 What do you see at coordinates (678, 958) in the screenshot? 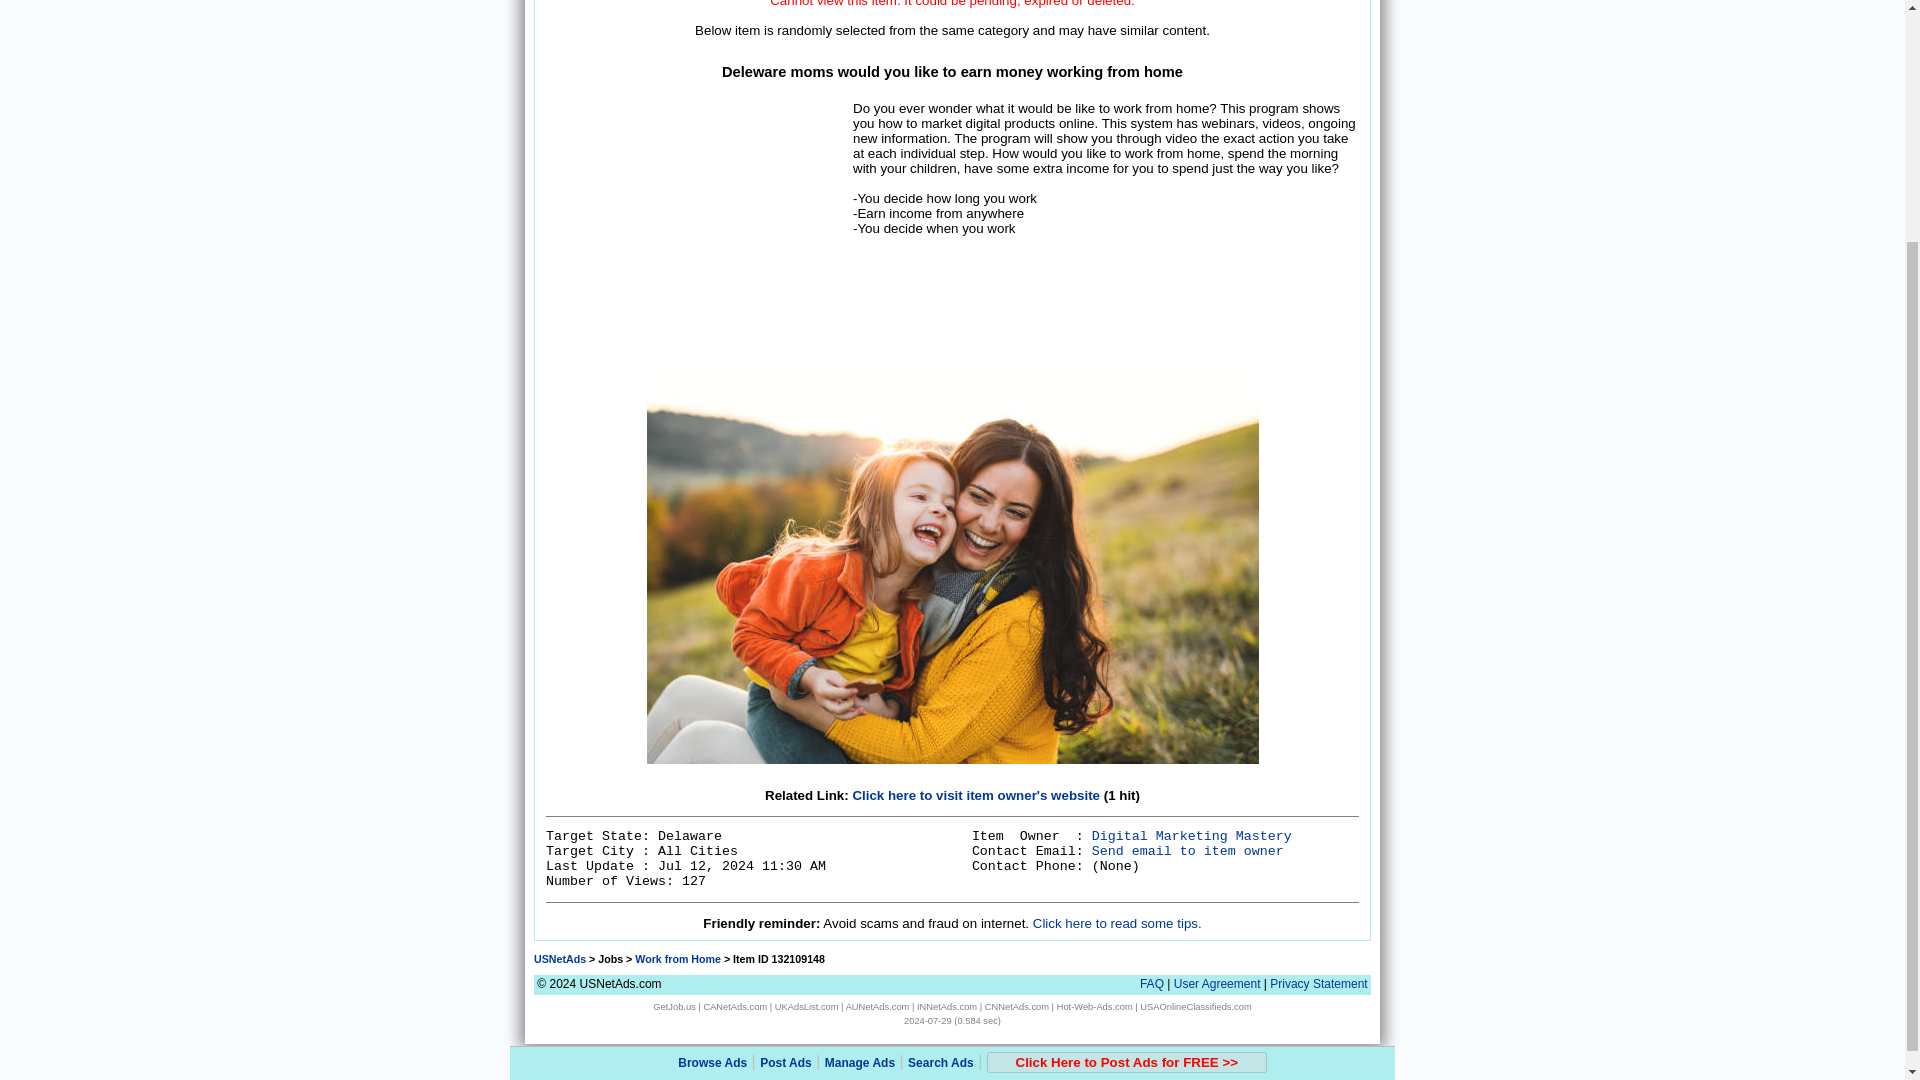
I see `Work from Home` at bounding box center [678, 958].